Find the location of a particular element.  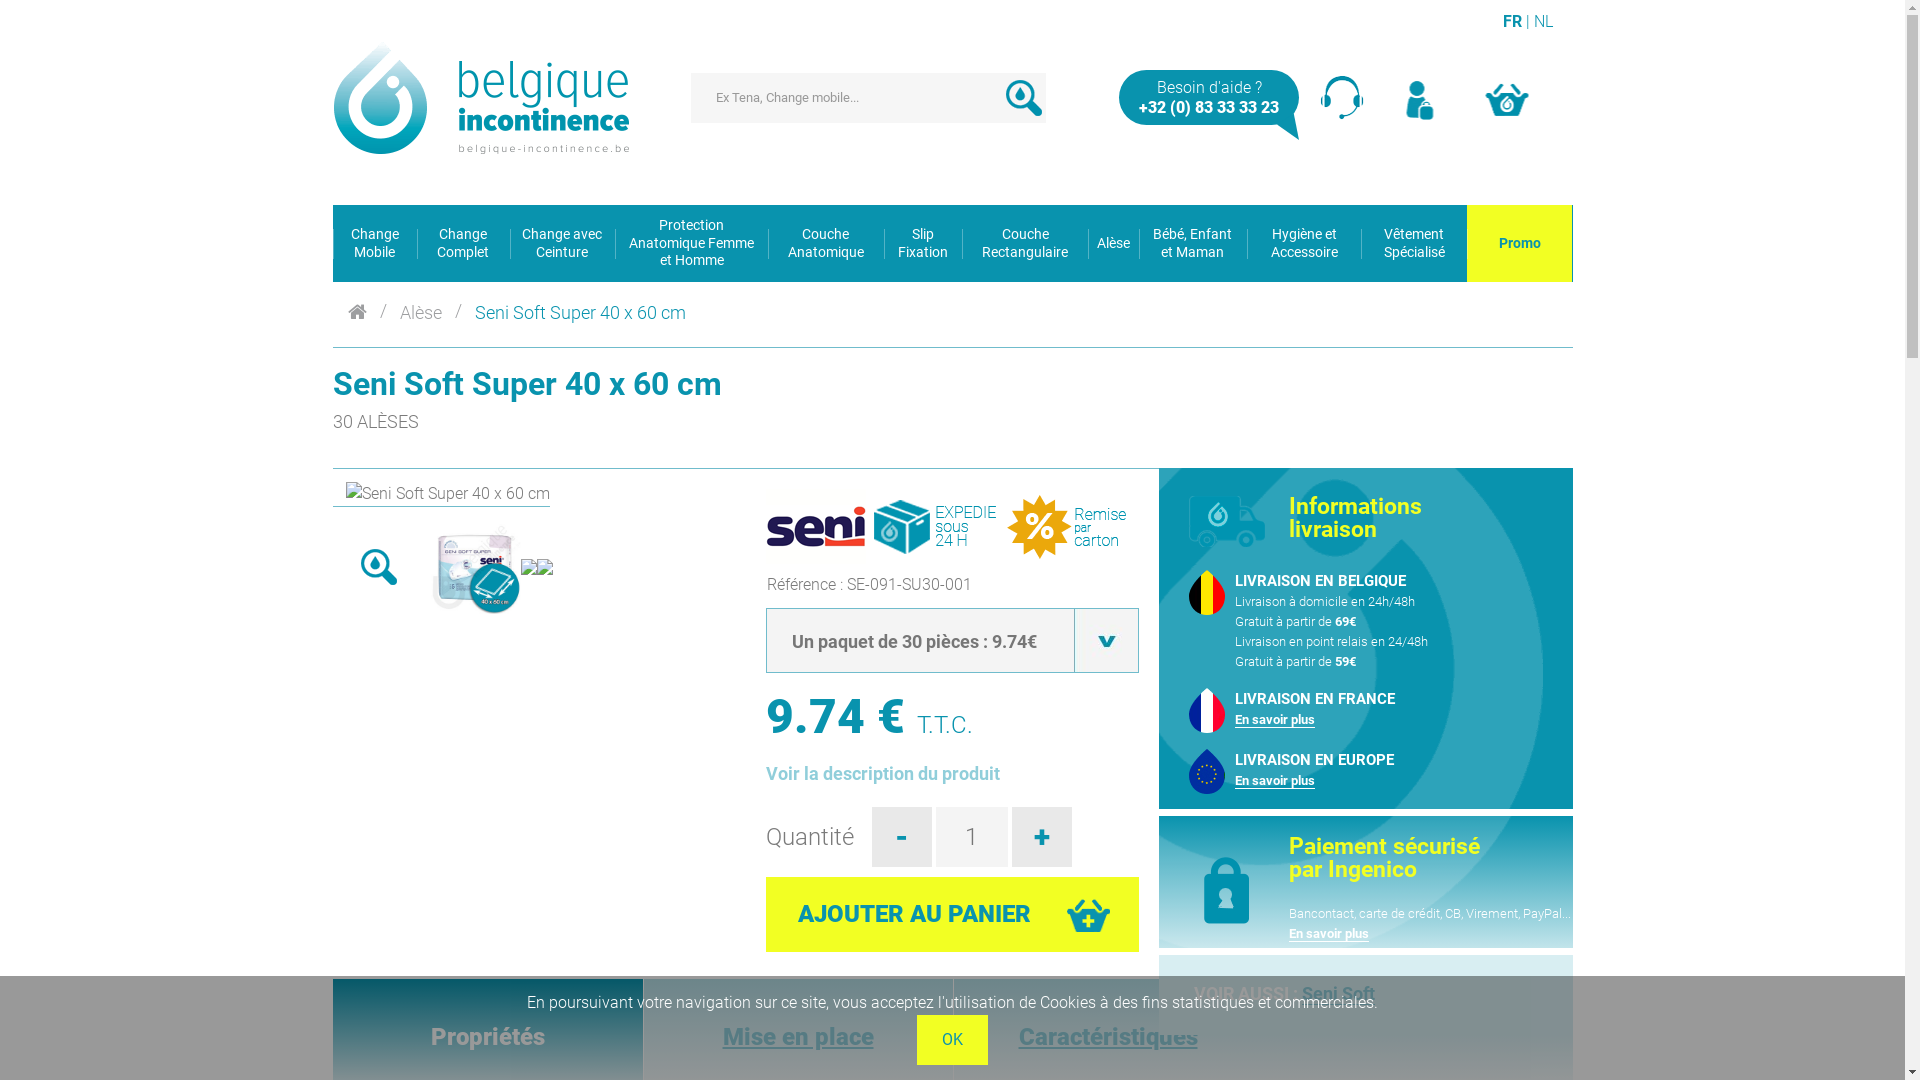

Change Mobile is located at coordinates (374, 244).